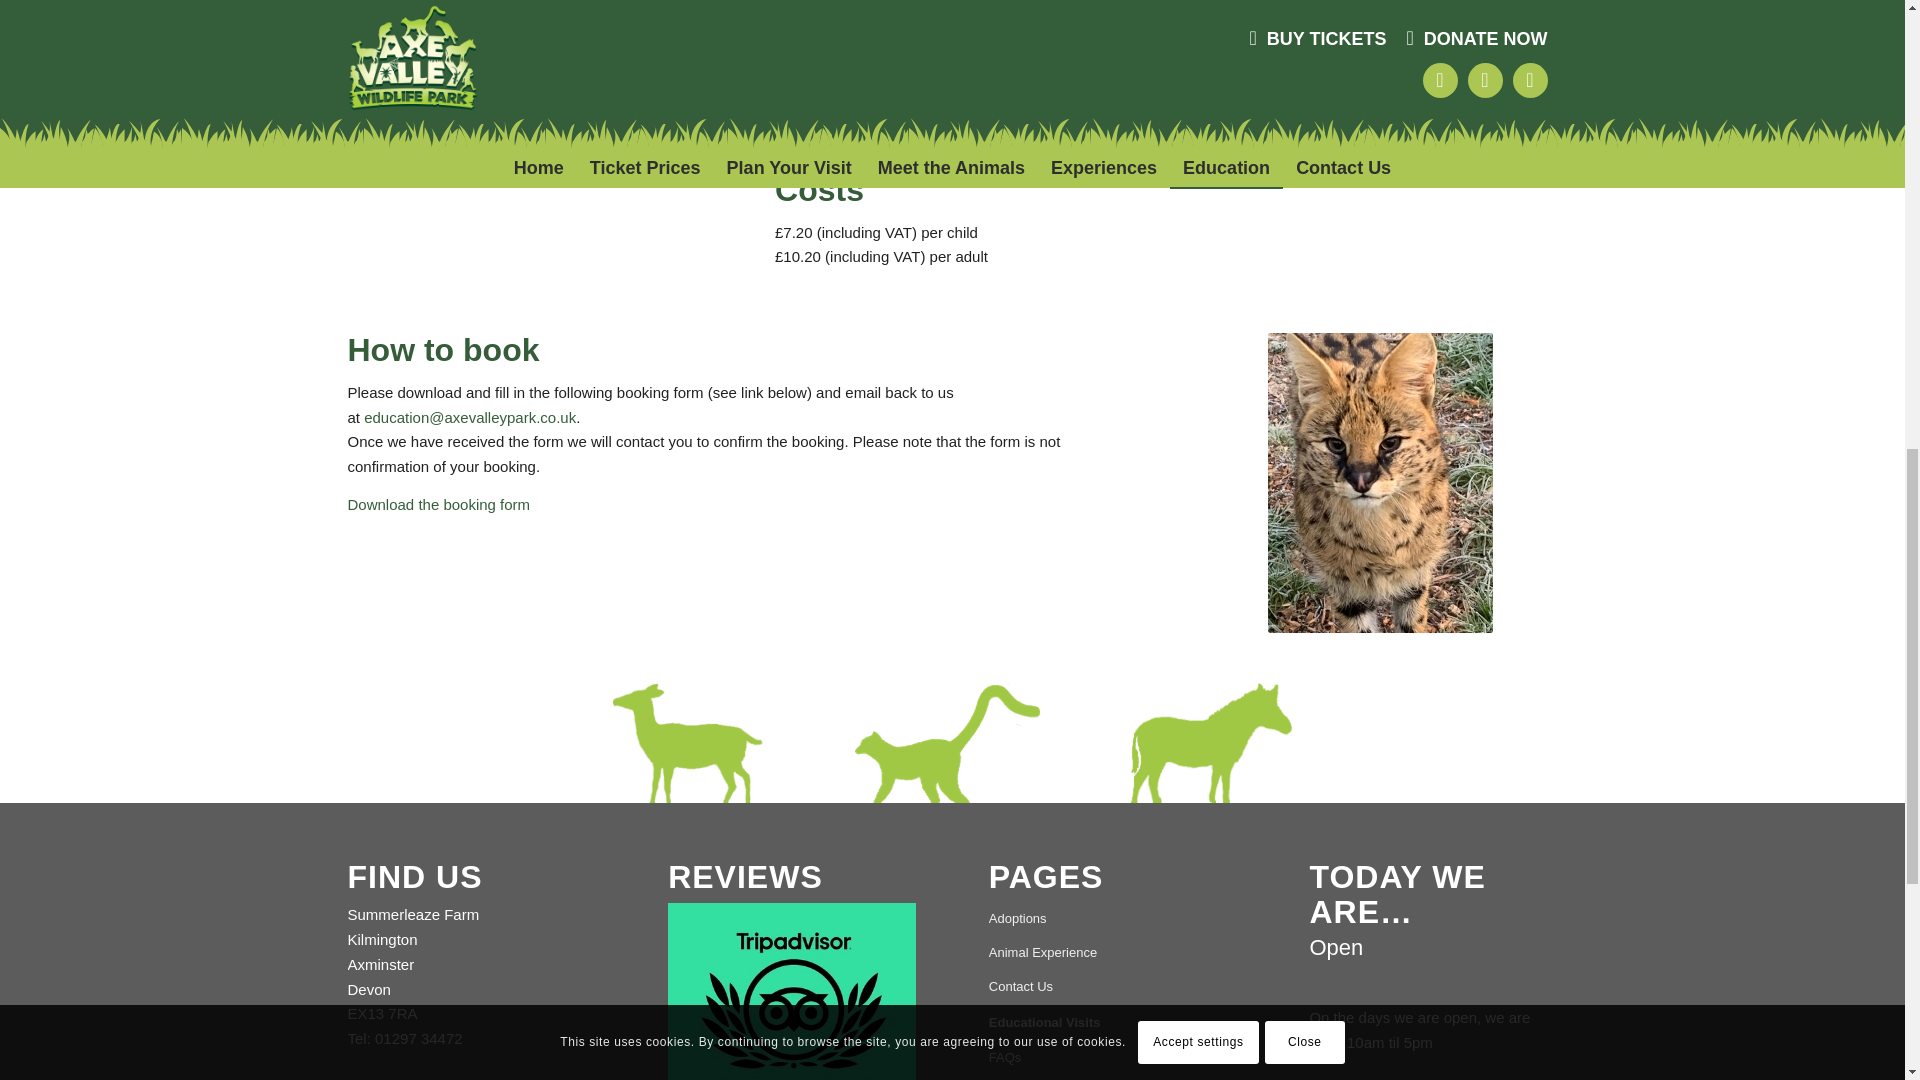  Describe the element at coordinates (1112, 954) in the screenshot. I see `Animal Experience` at that location.